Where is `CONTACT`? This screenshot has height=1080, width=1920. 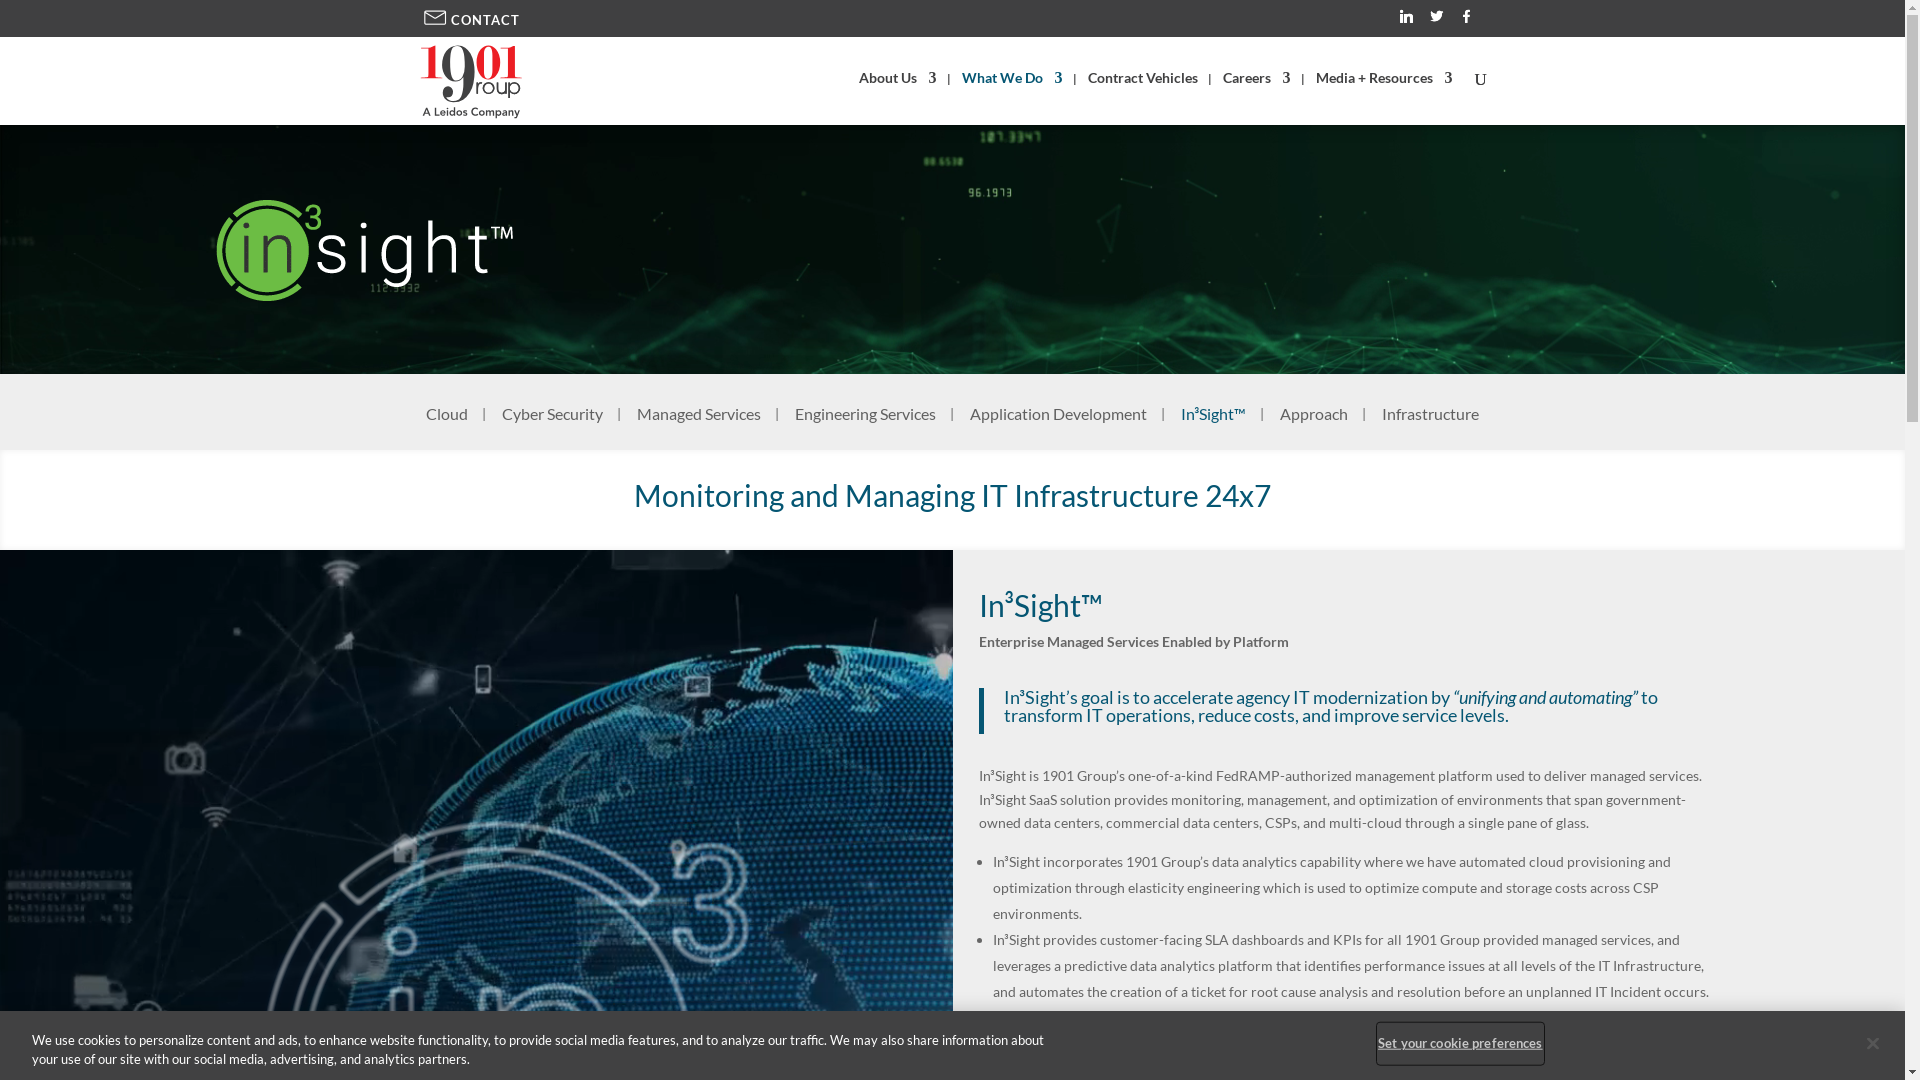 CONTACT is located at coordinates (470, 20).